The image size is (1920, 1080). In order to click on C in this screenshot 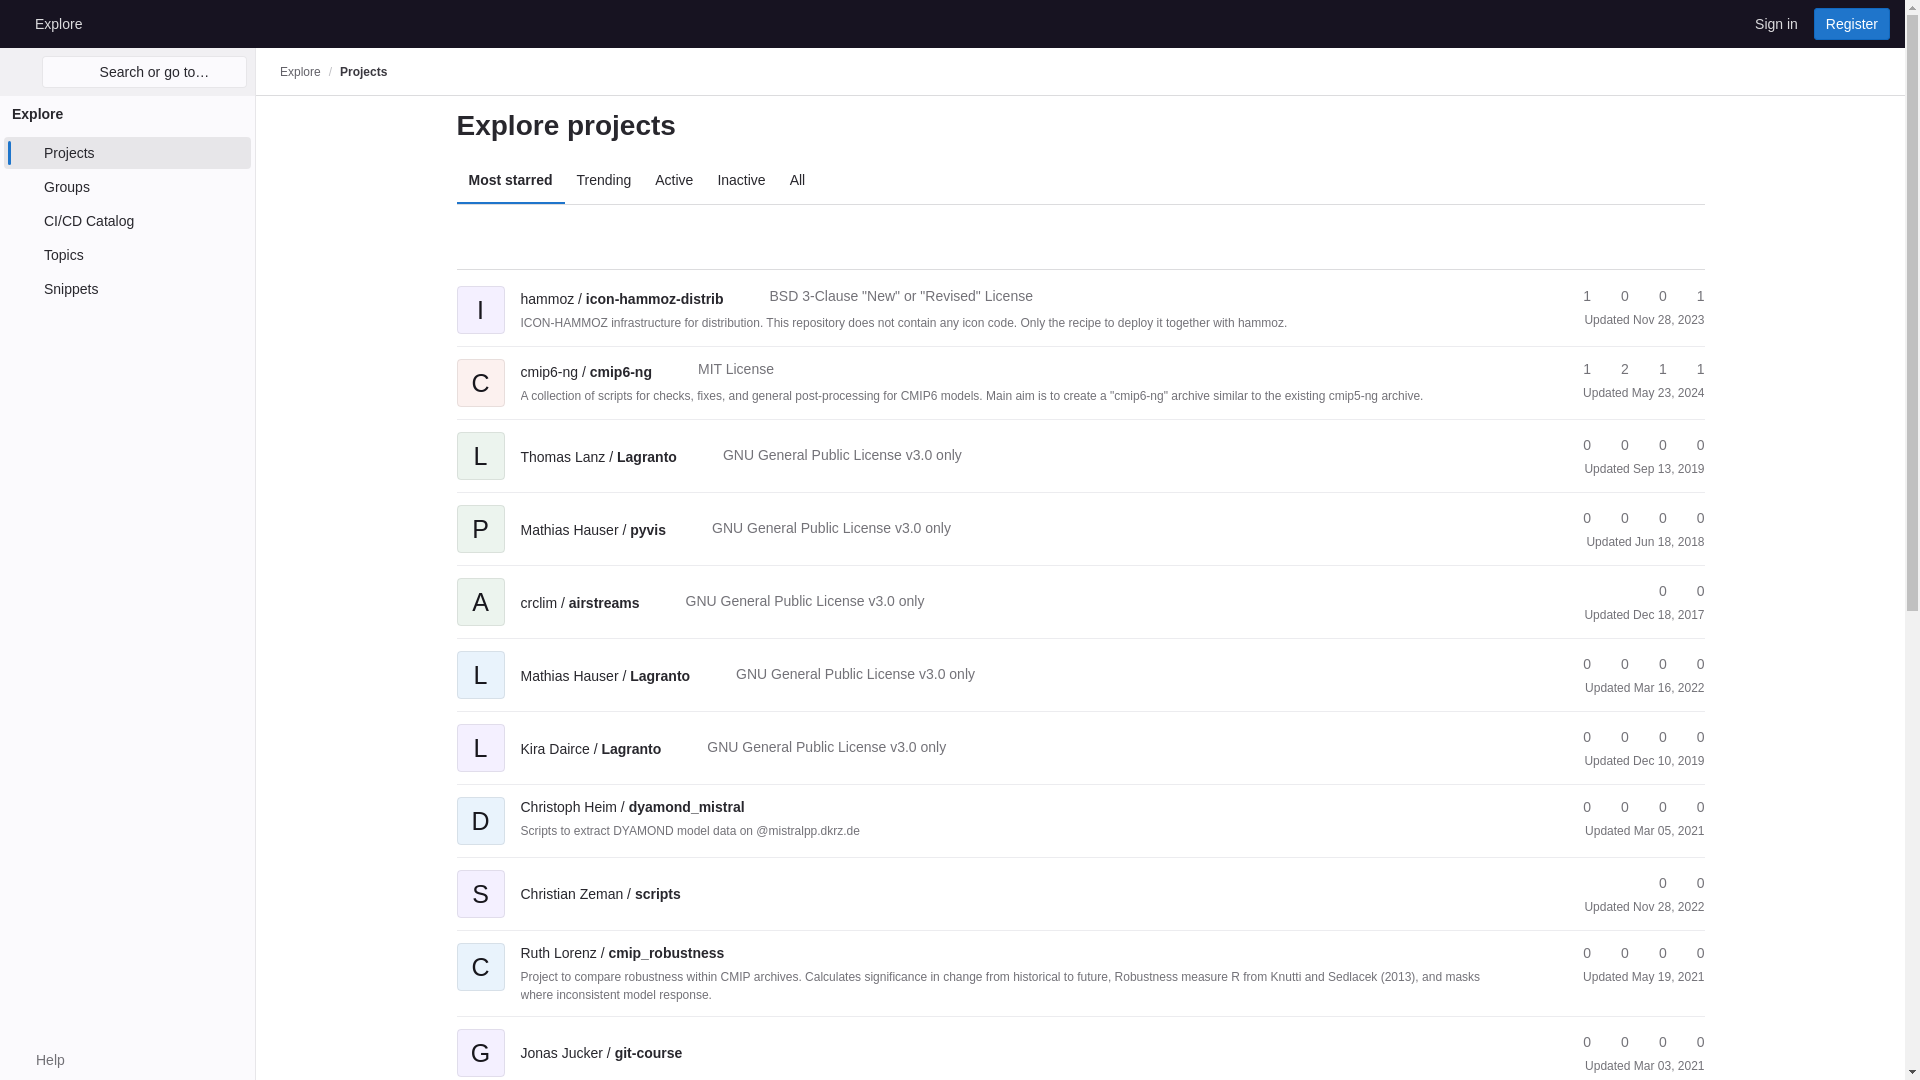, I will do `click(480, 368)`.